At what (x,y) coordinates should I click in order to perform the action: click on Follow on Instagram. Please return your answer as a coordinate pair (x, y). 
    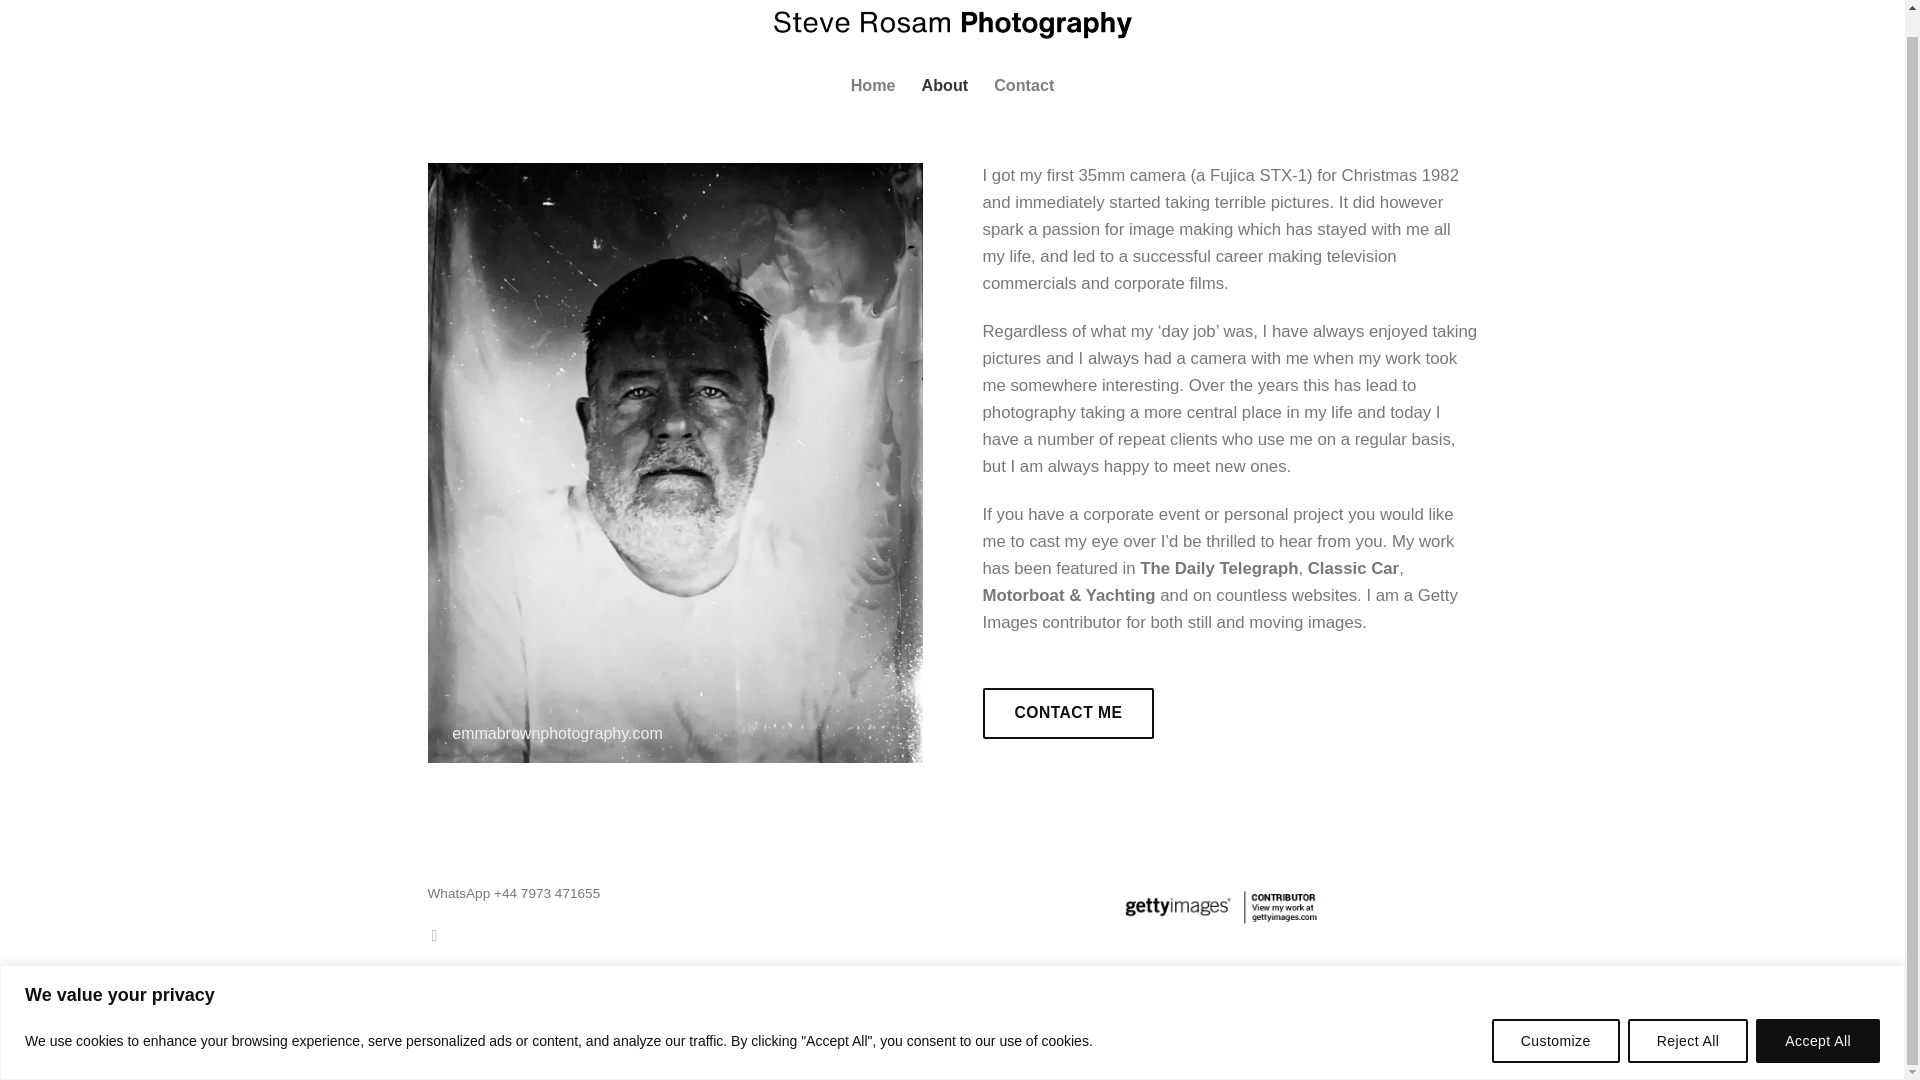
    Looking at the image, I should click on (438, 934).